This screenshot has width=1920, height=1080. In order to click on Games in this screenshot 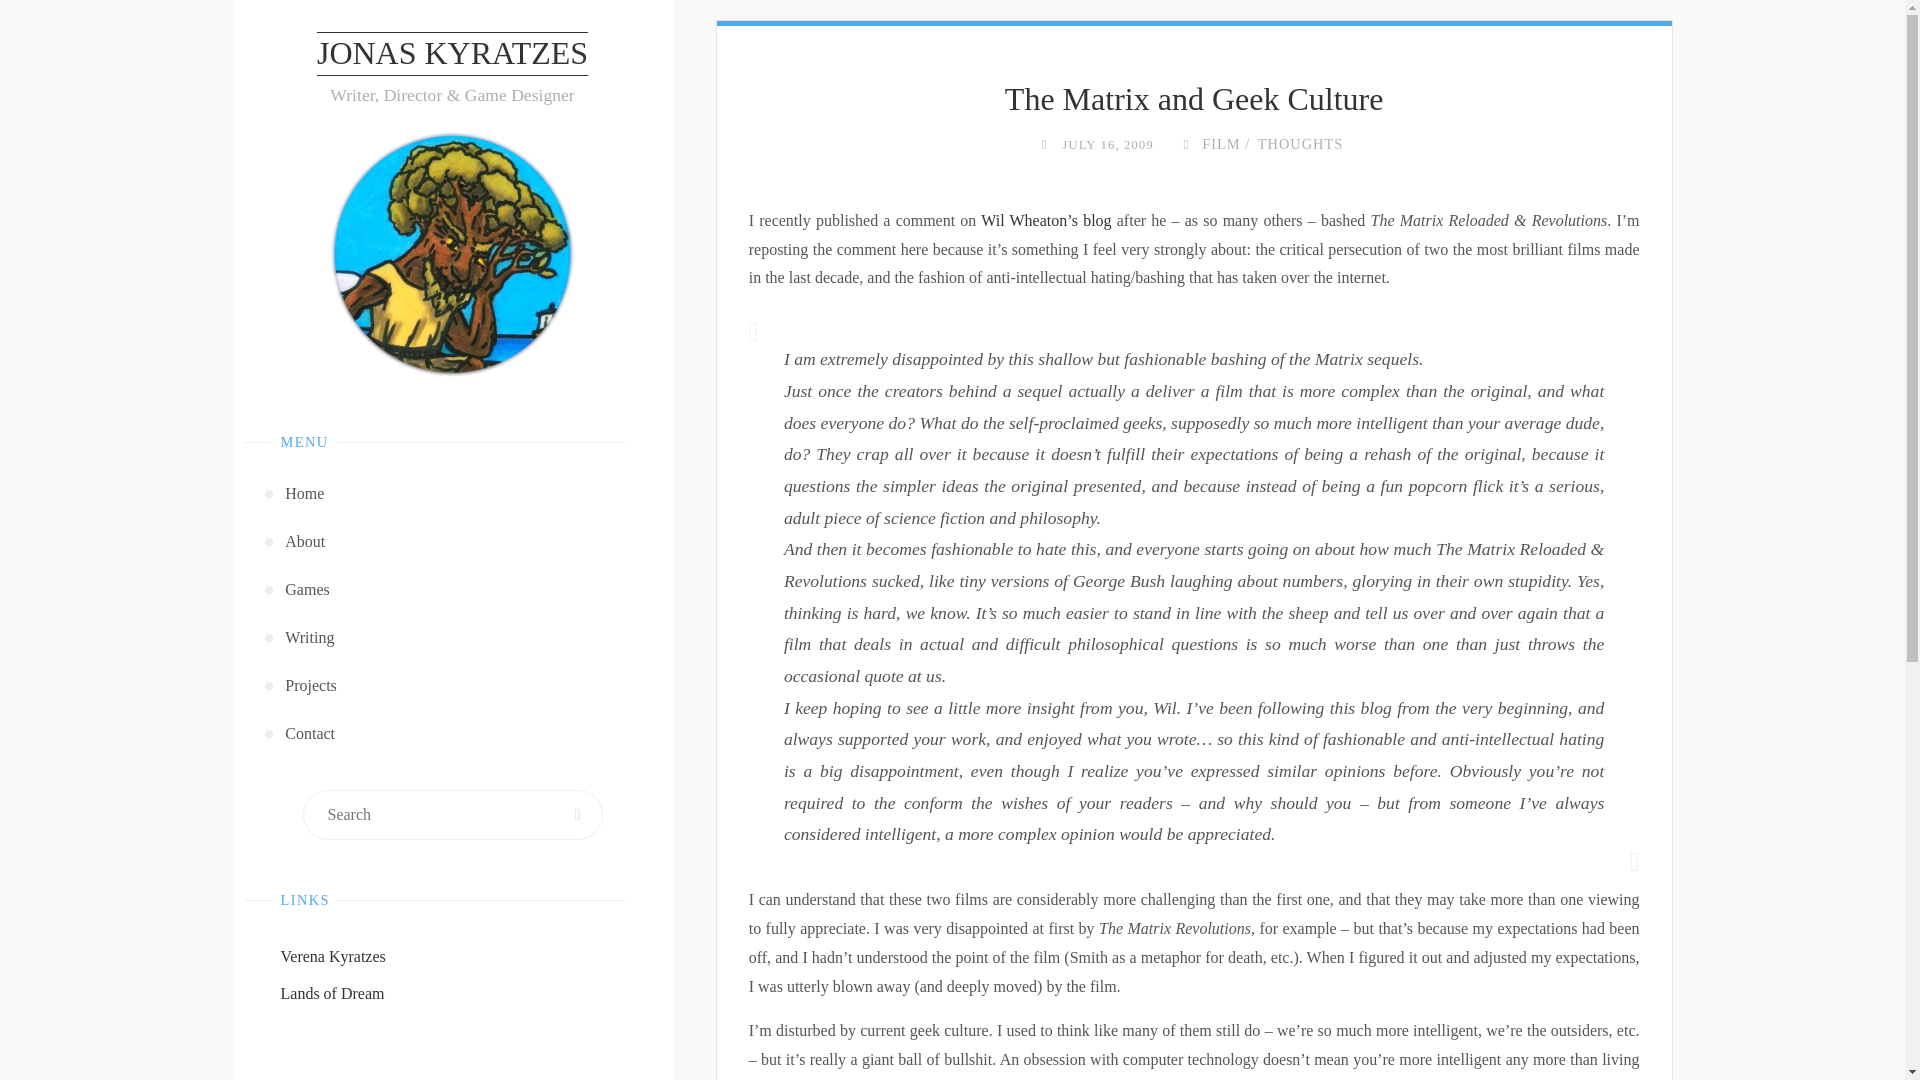, I will do `click(454, 590)`.